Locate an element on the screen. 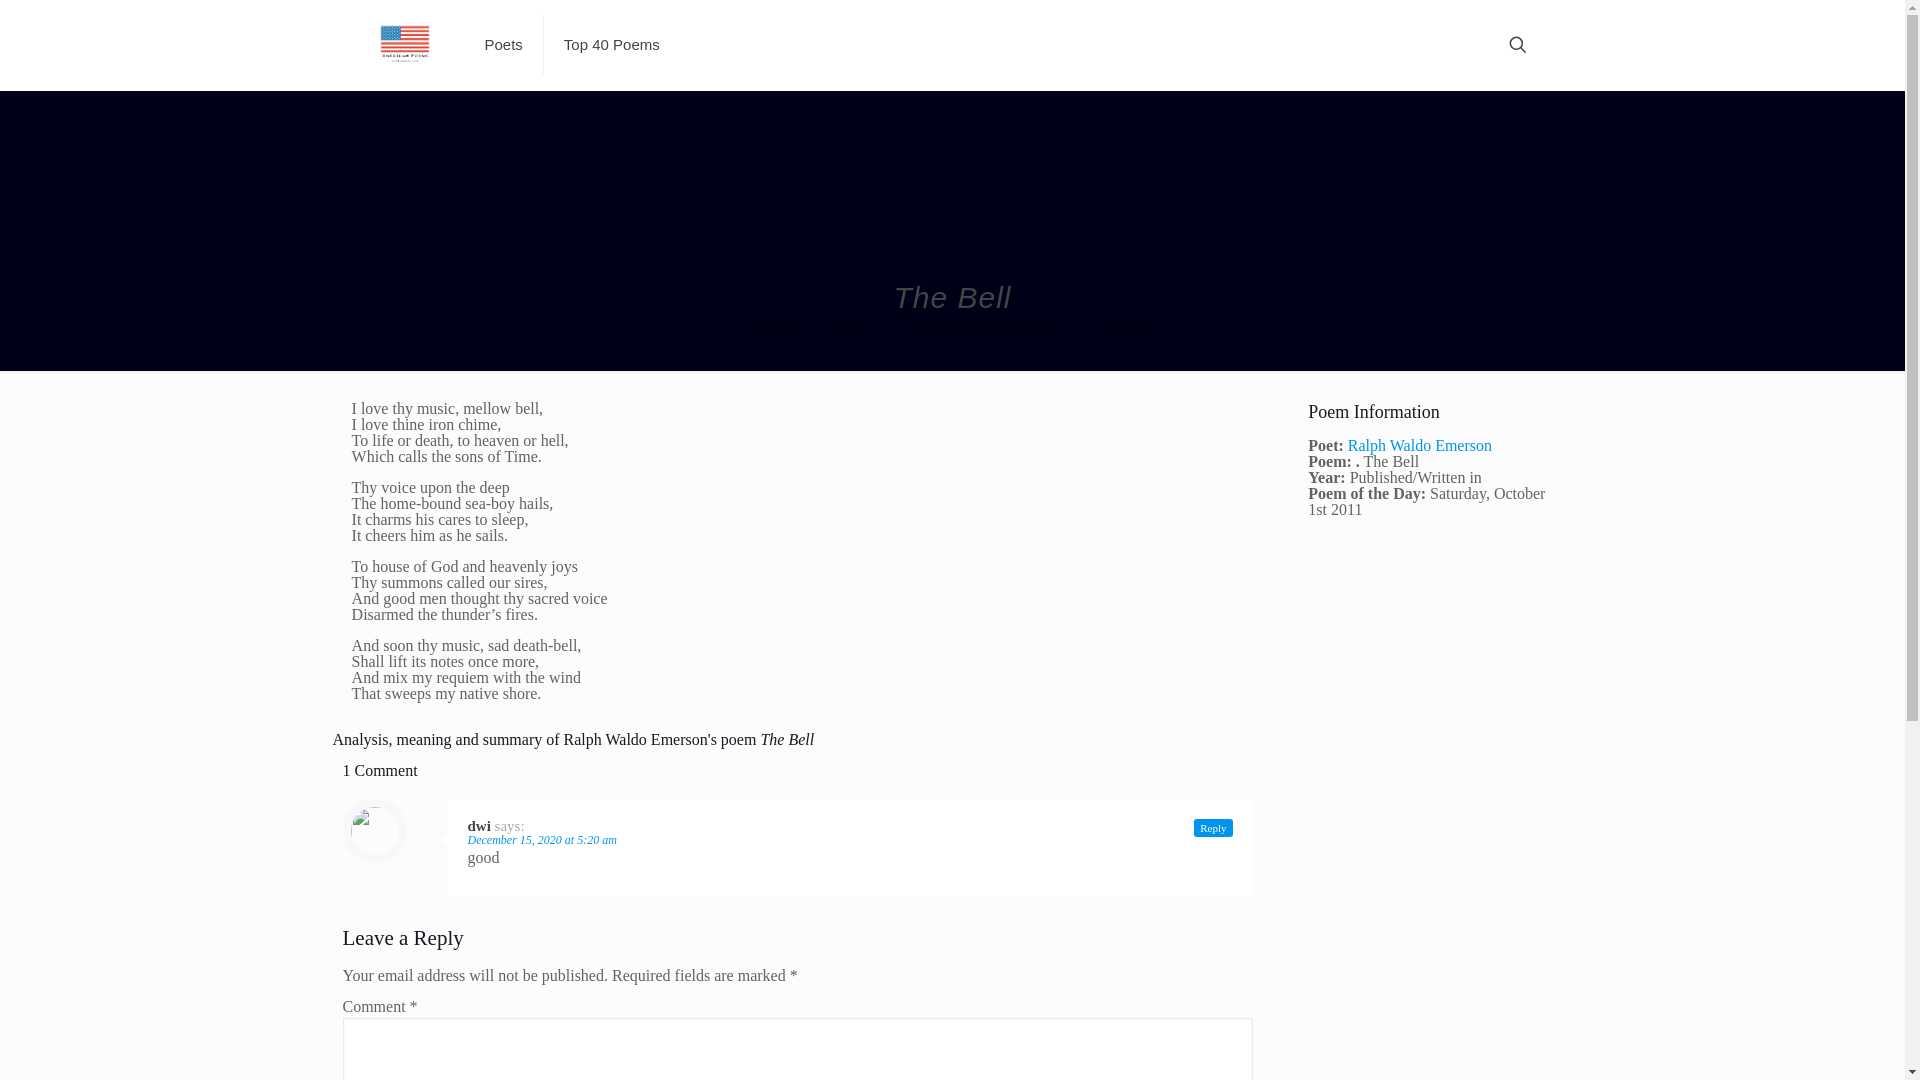  The Bell is located at coordinates (1122, 332).